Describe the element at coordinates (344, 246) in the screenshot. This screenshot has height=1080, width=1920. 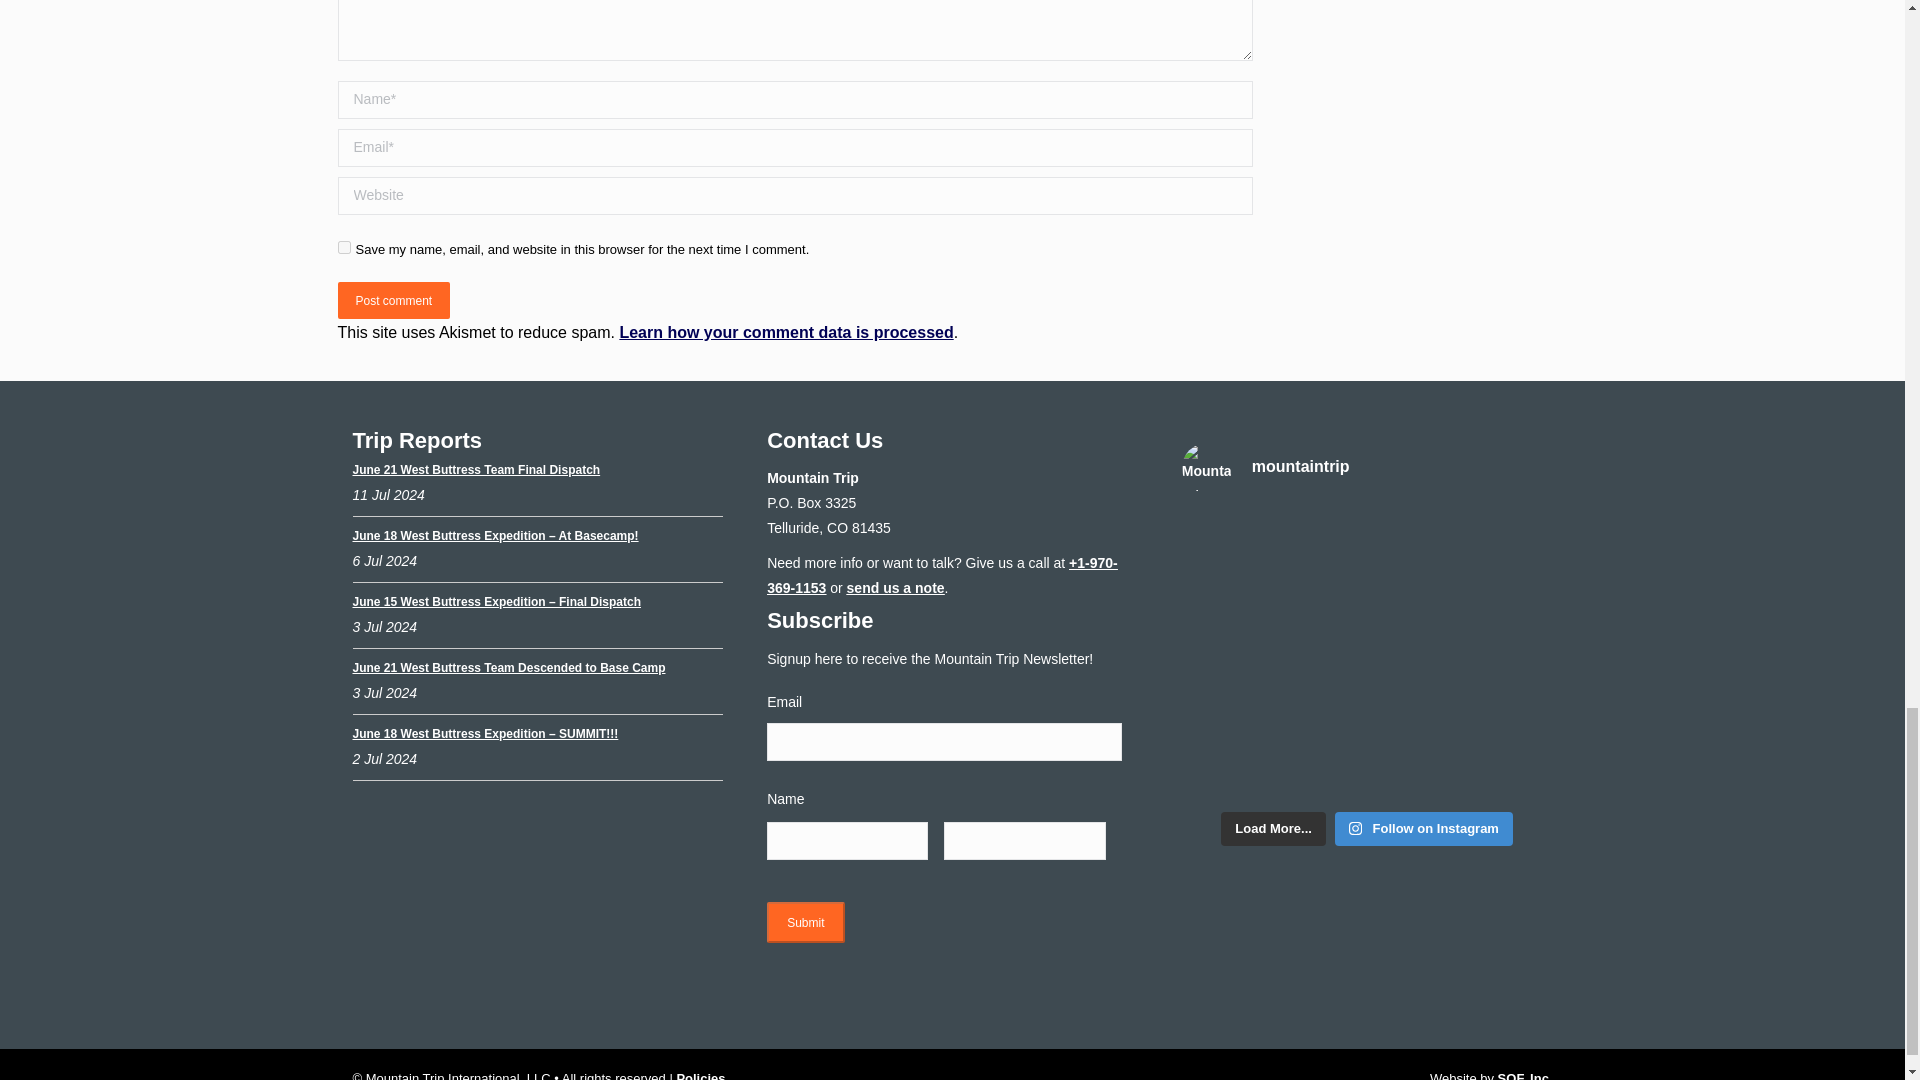
I see `yes` at that location.